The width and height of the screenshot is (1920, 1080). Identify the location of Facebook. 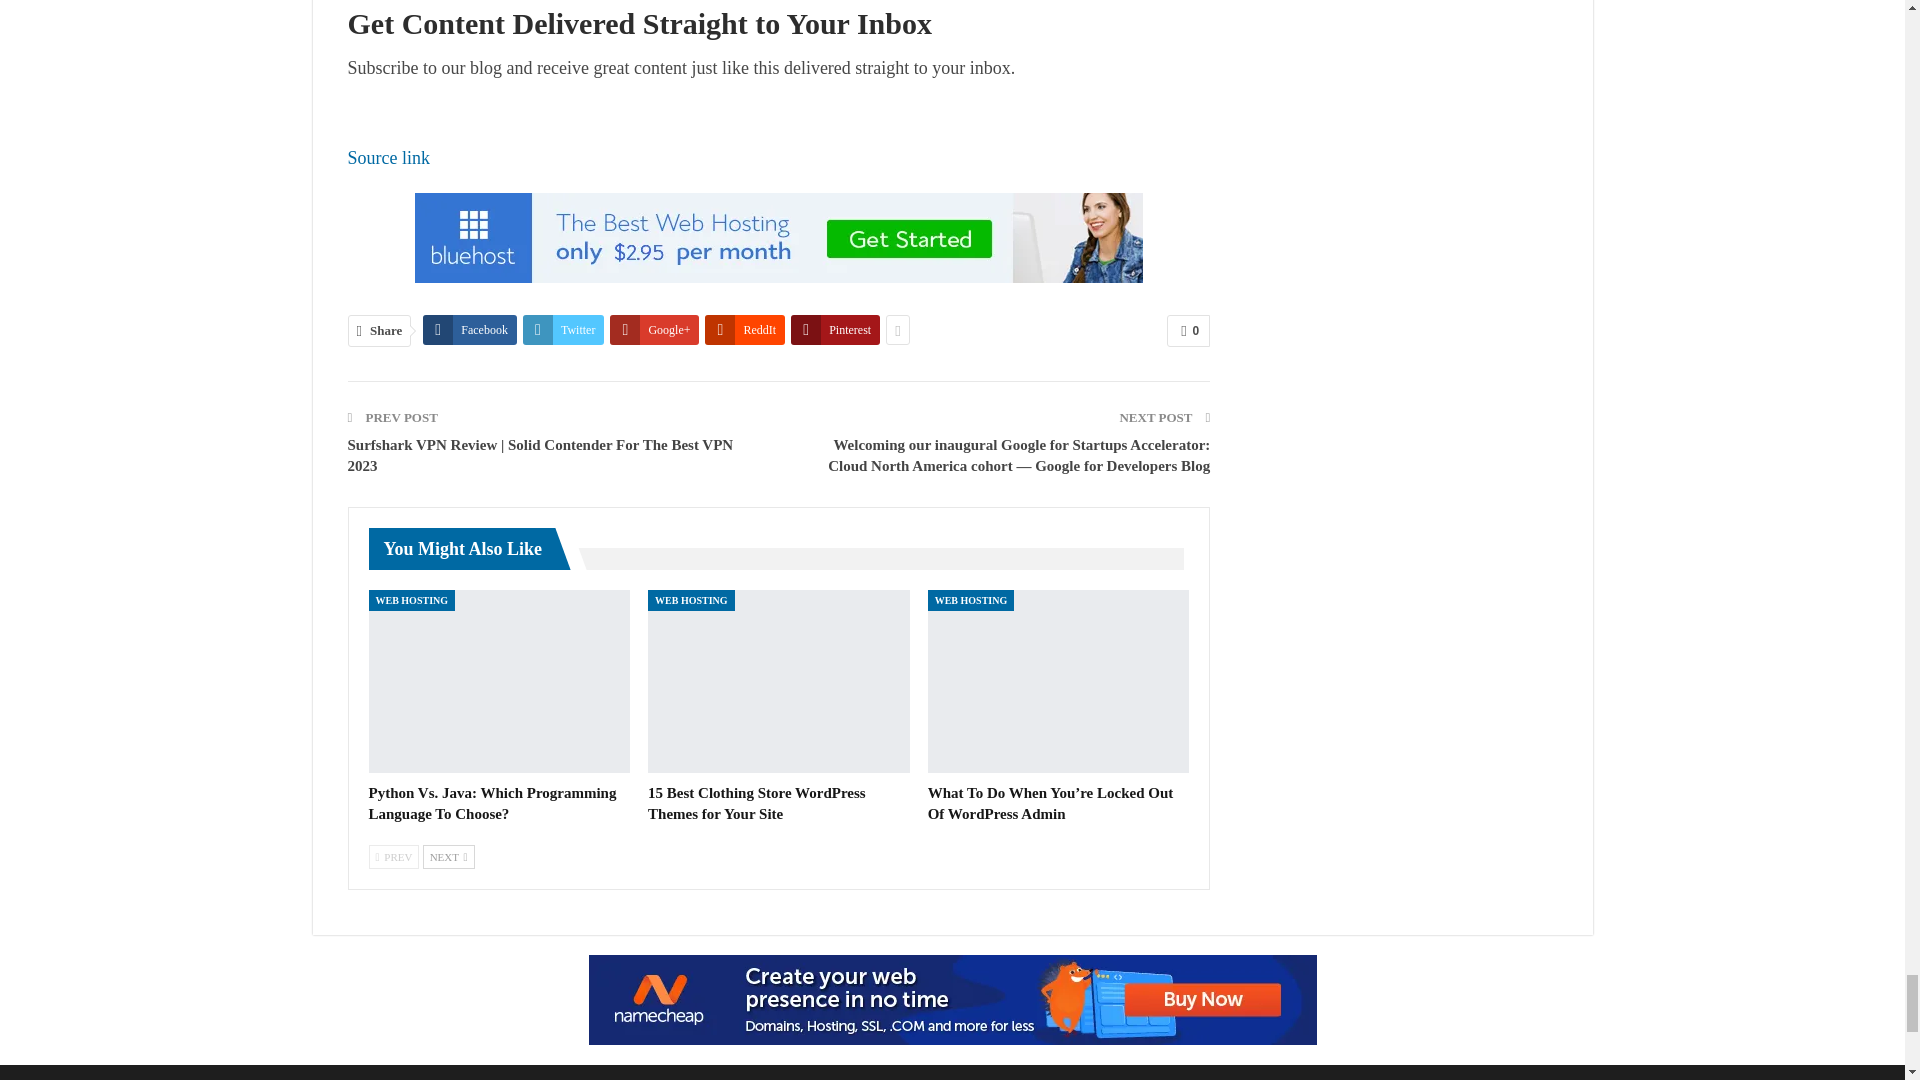
(469, 330).